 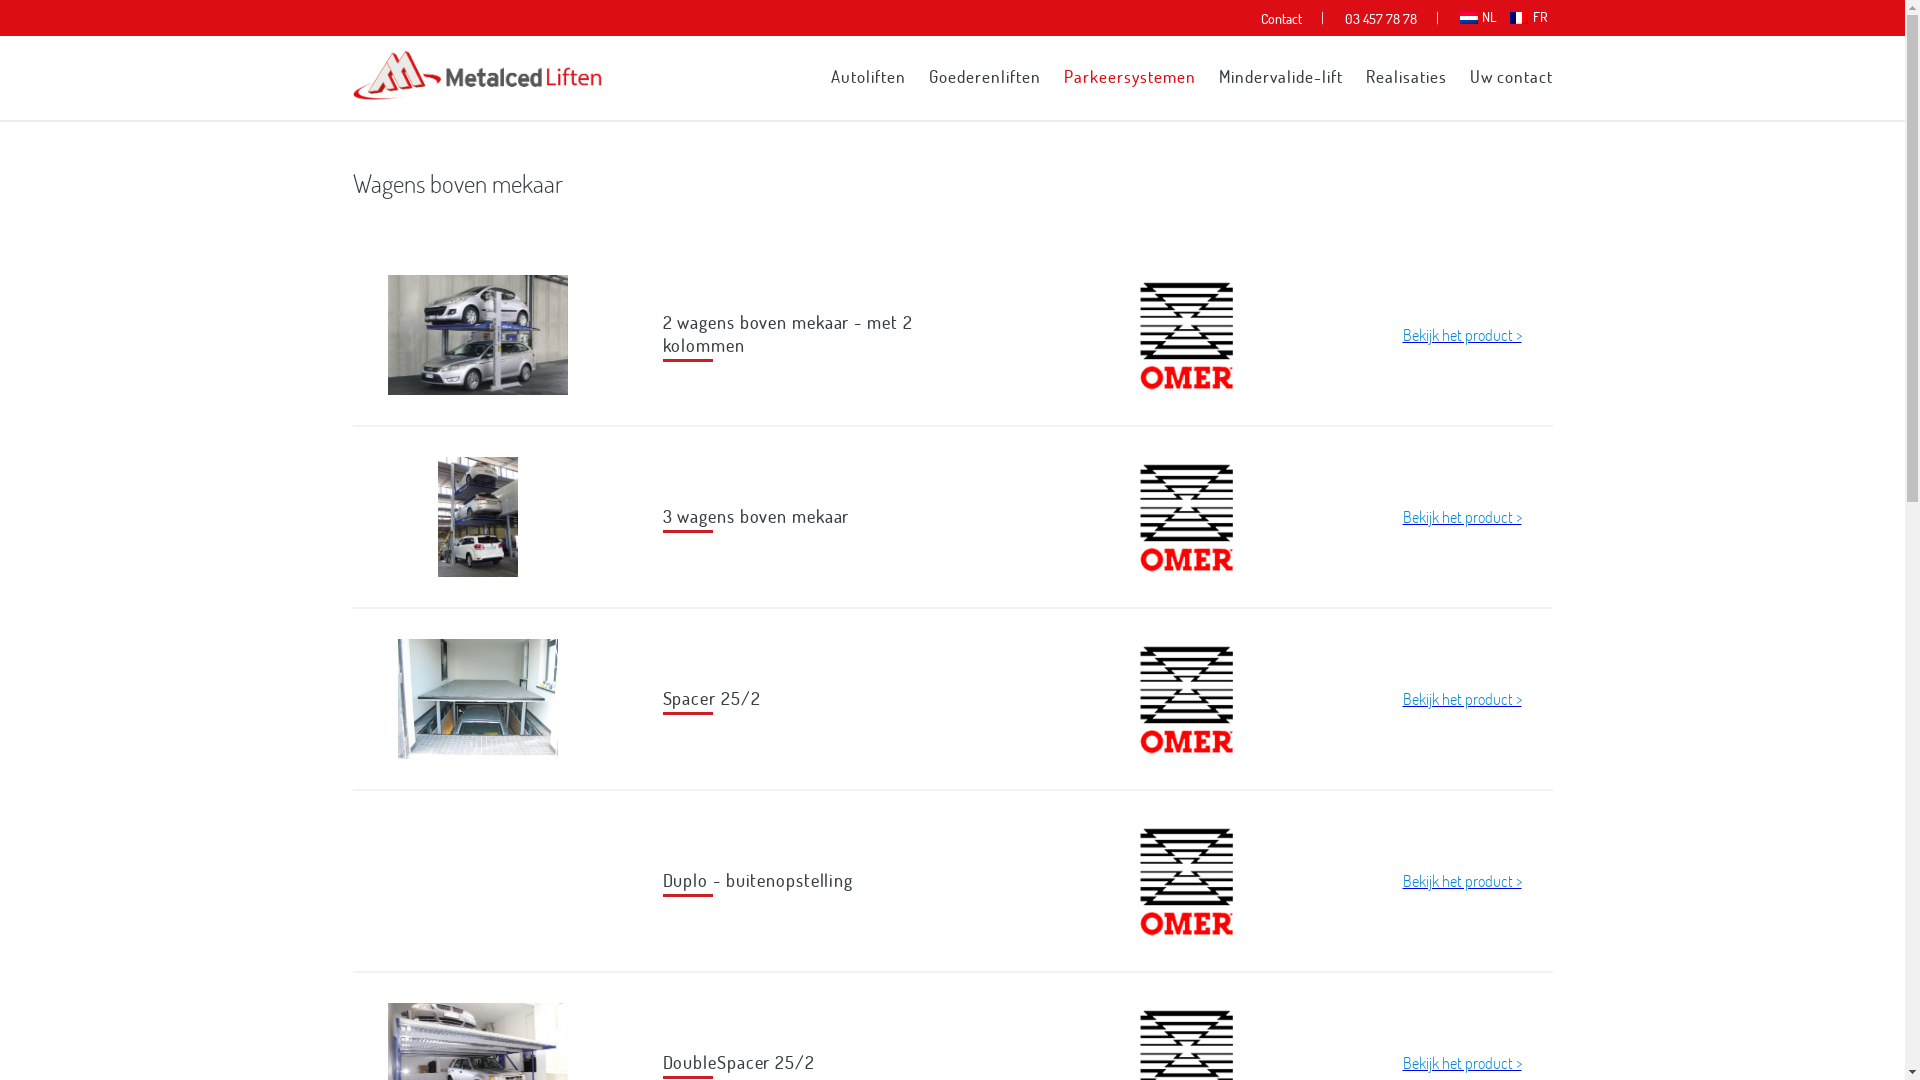 What do you see at coordinates (1282, 18) in the screenshot?
I see `Contact` at bounding box center [1282, 18].